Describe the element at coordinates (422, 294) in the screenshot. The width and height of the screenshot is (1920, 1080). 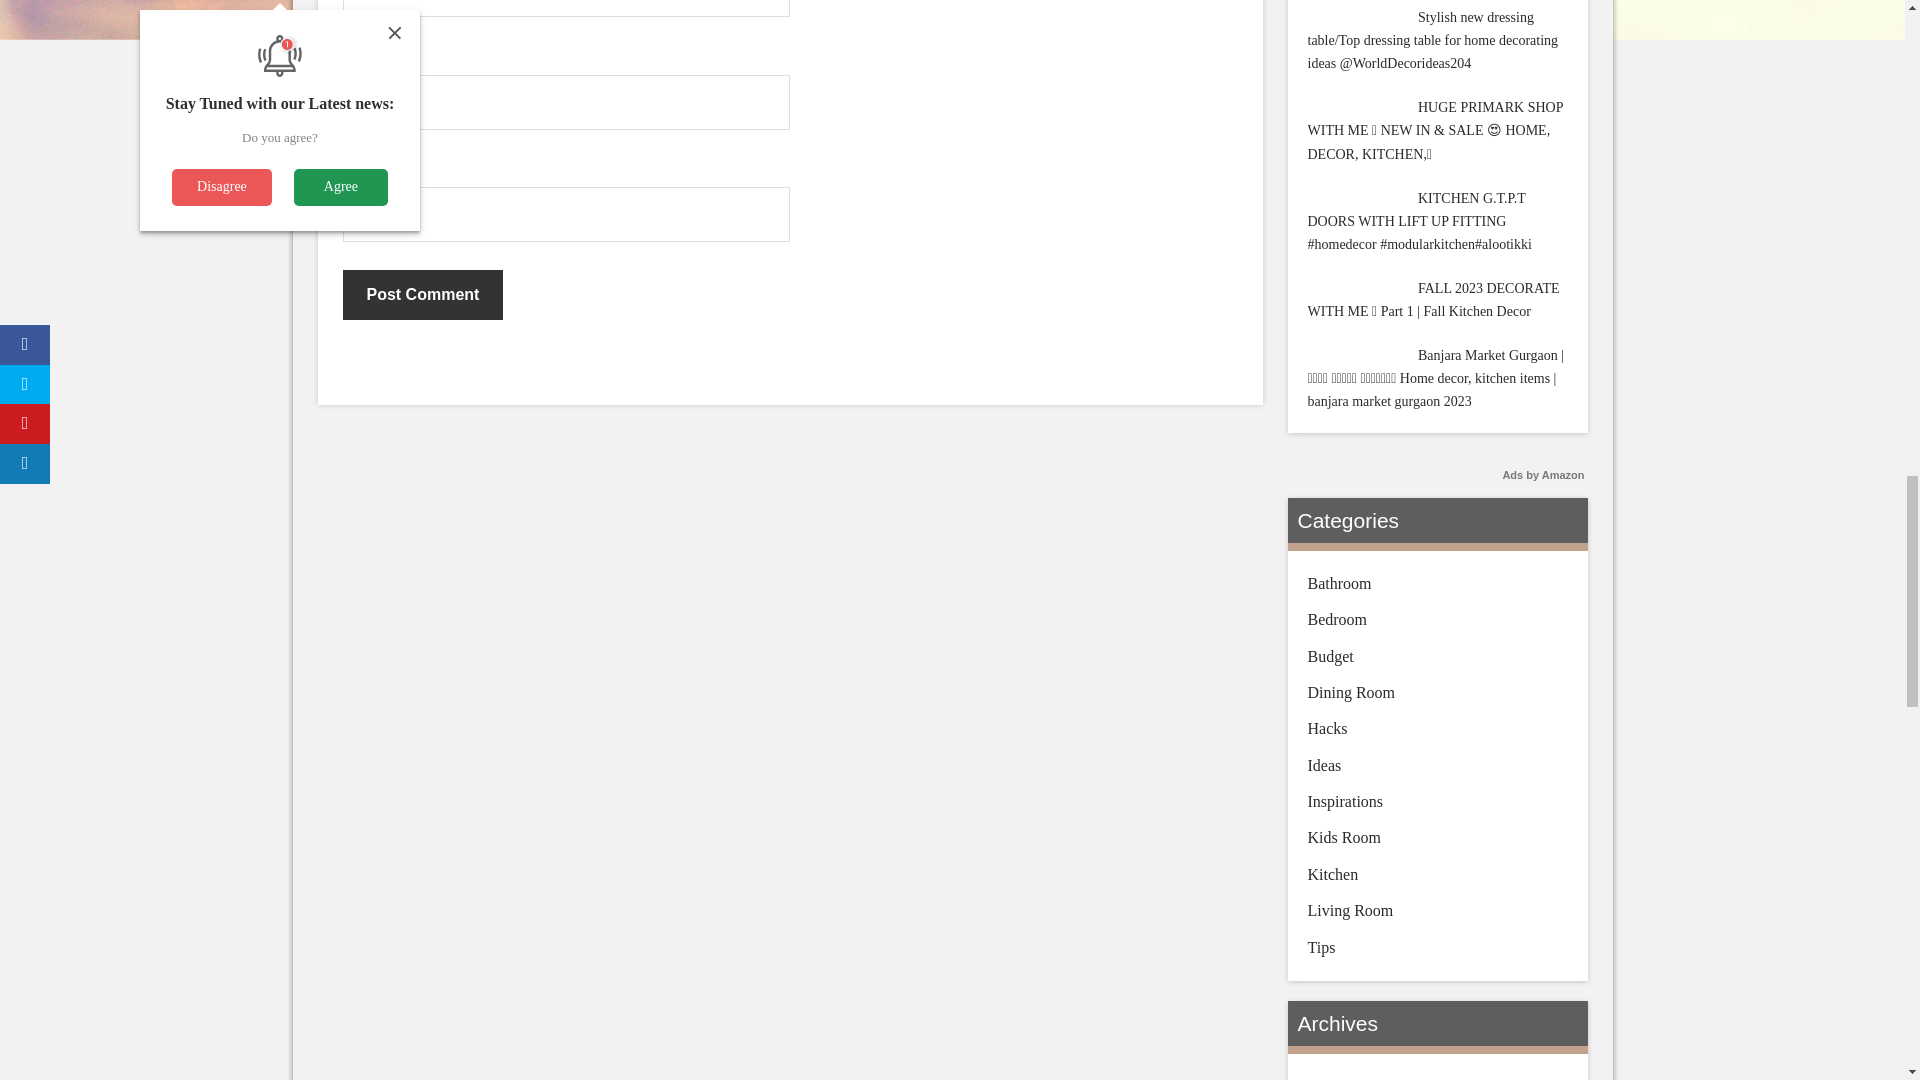
I see `Post Comment` at that location.